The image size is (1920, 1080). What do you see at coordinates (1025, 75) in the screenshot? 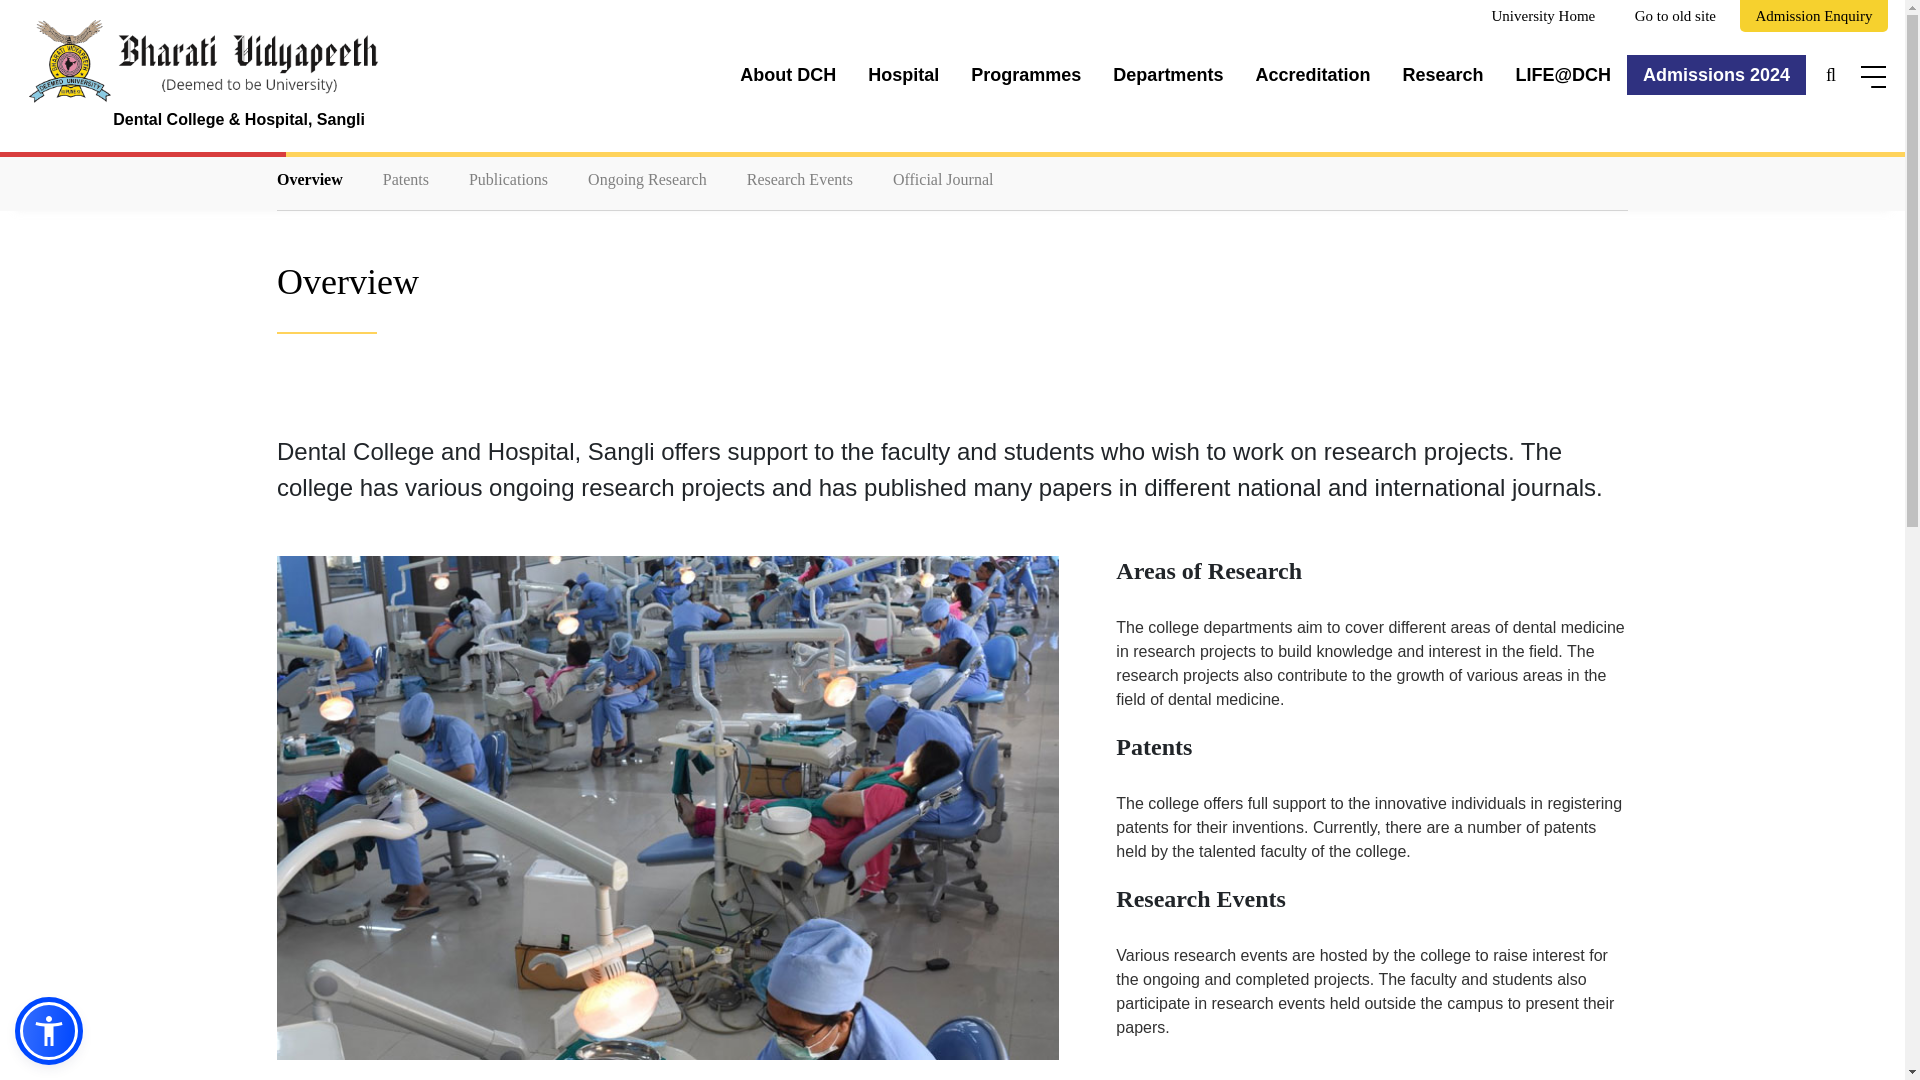
I see `Programmes` at bounding box center [1025, 75].